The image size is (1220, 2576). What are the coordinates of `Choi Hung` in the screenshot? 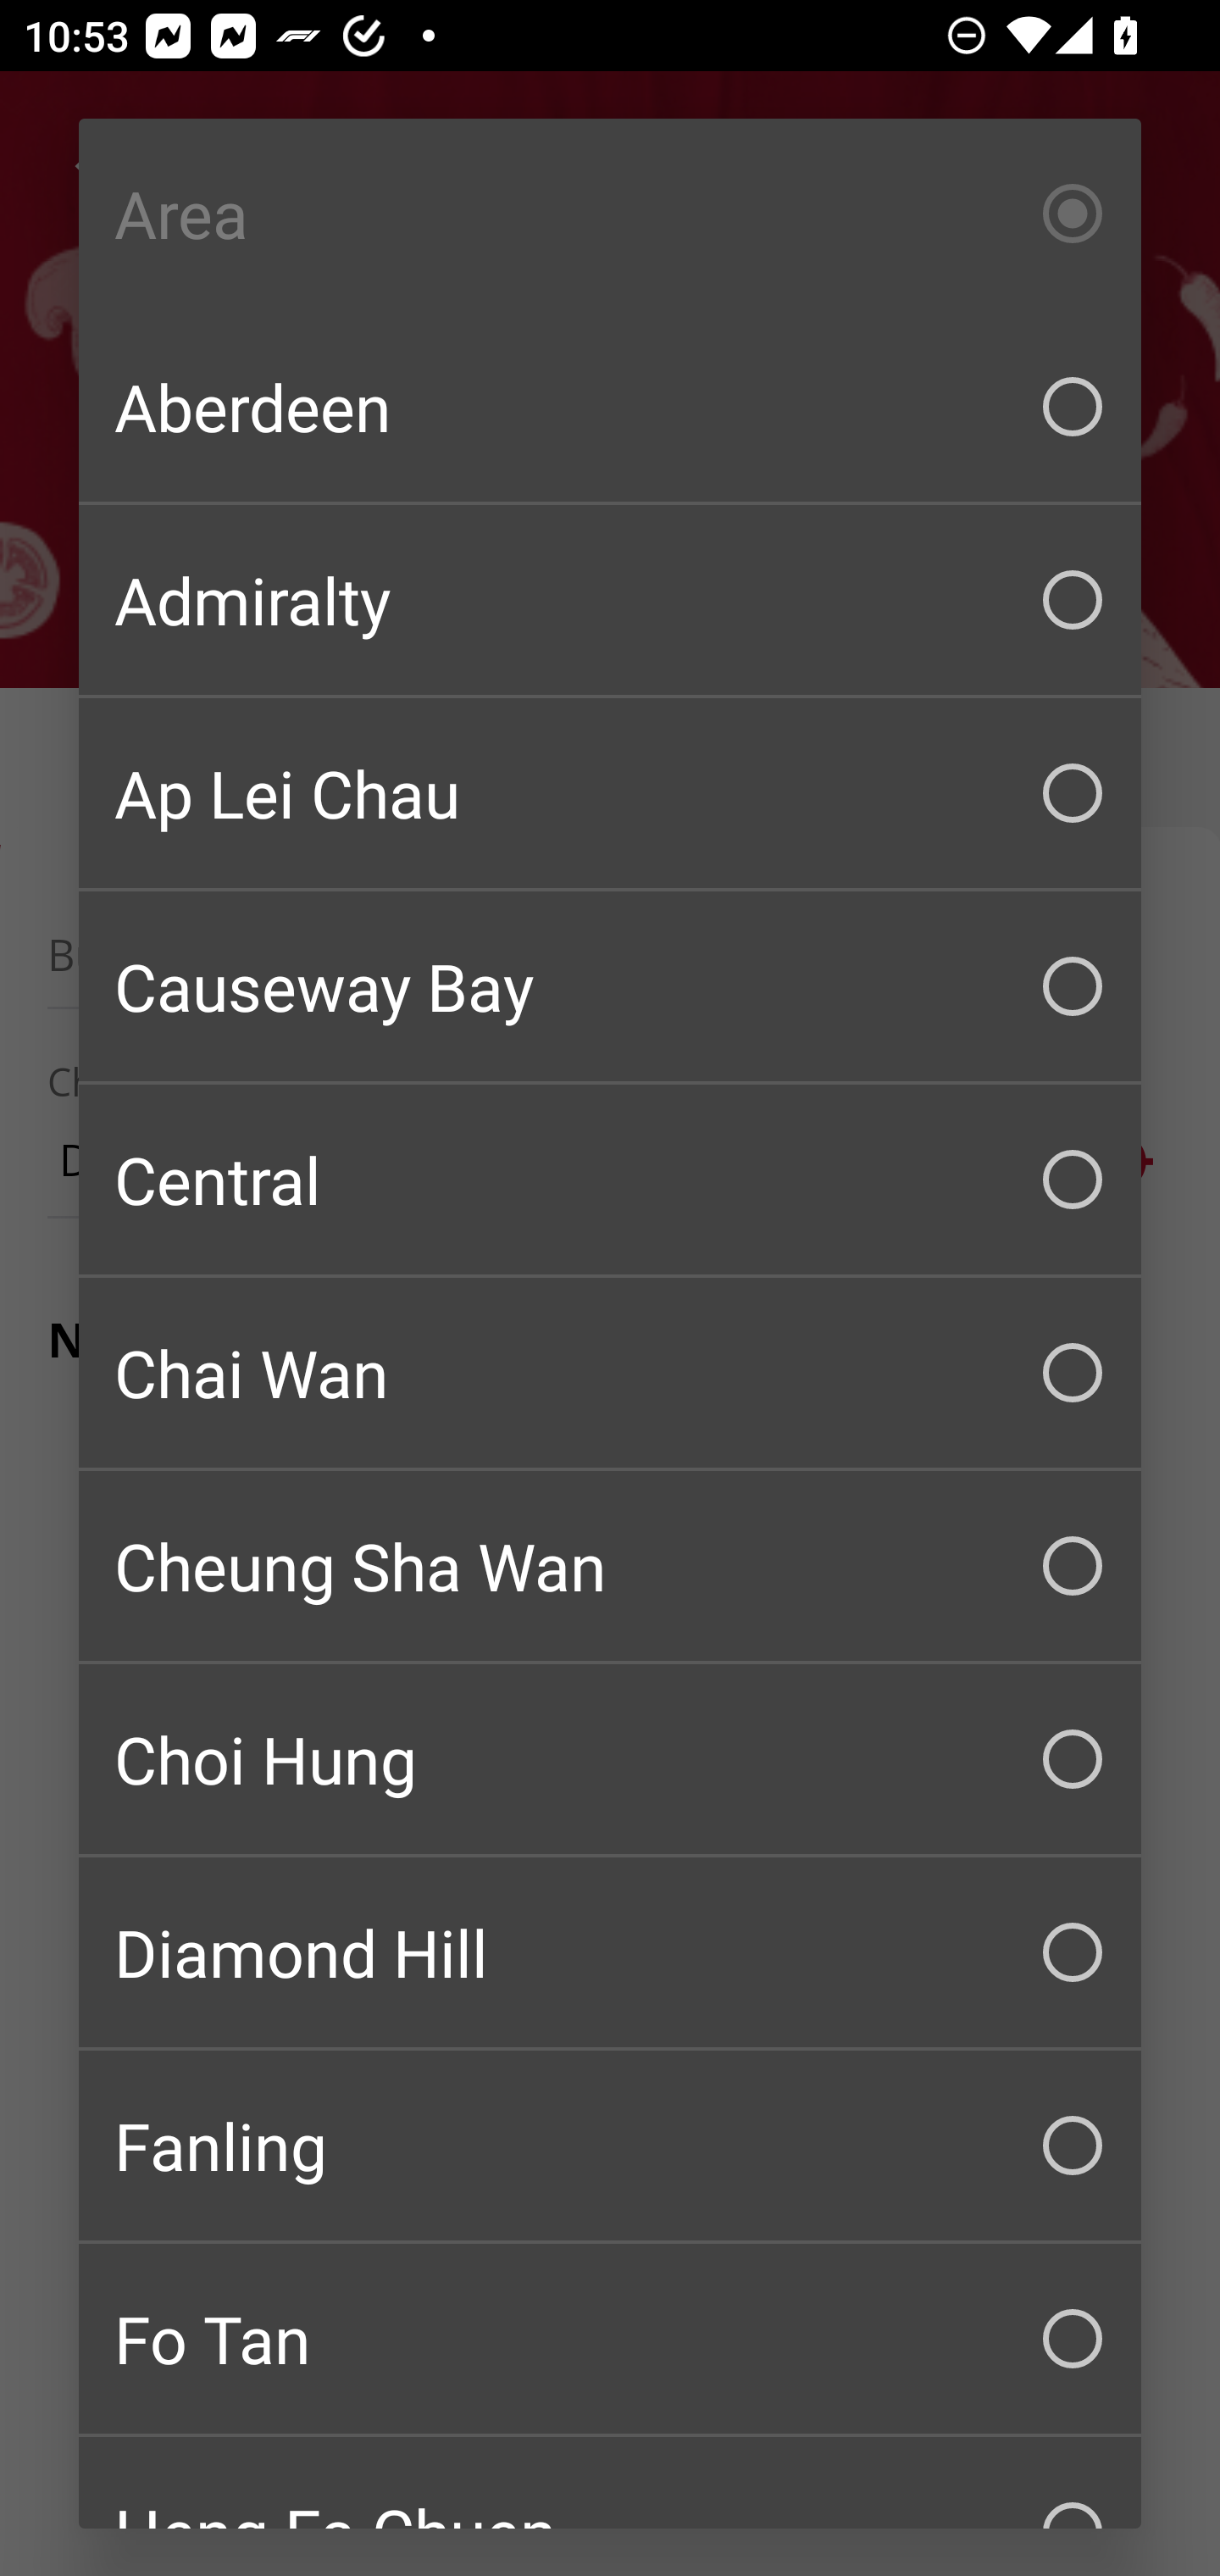 It's located at (610, 1759).